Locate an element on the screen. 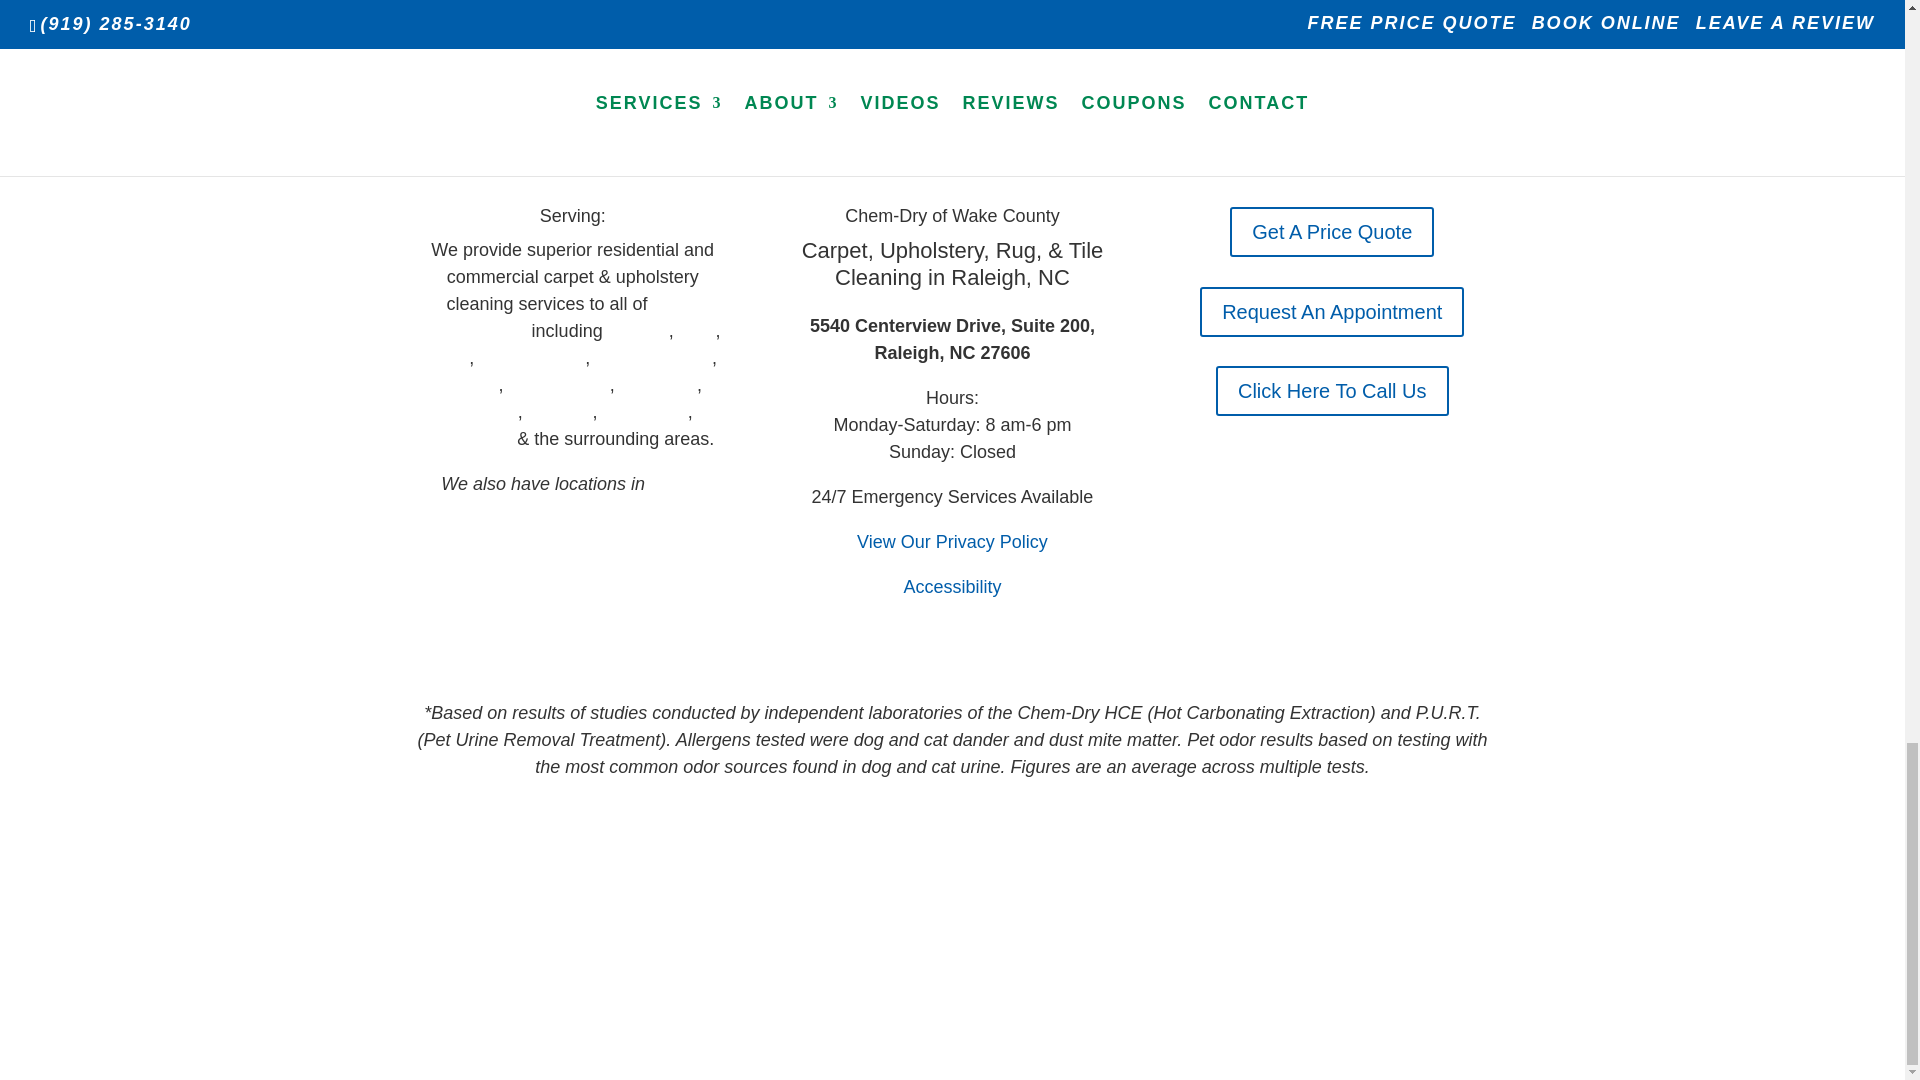 The width and height of the screenshot is (1920, 1080). Garner is located at coordinates (470, 384).